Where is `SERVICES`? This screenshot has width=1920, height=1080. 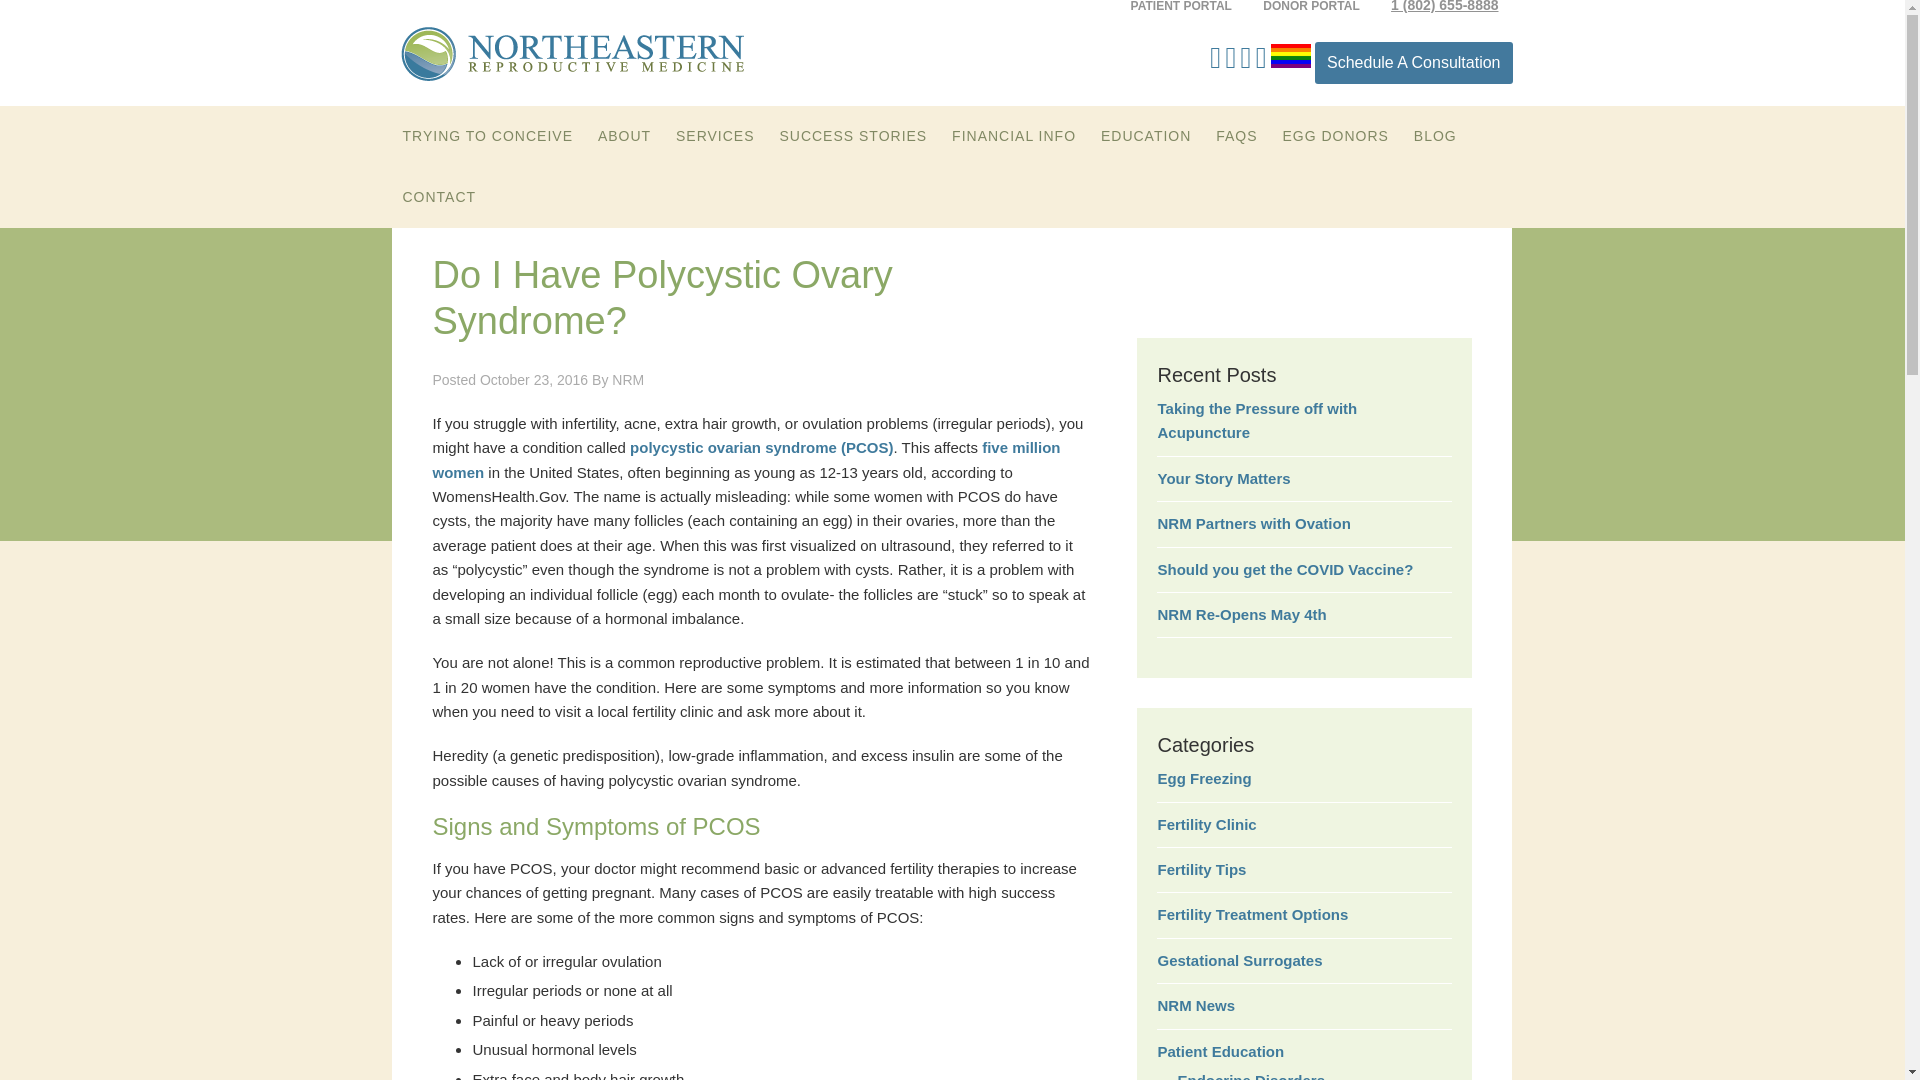 SERVICES is located at coordinates (715, 136).